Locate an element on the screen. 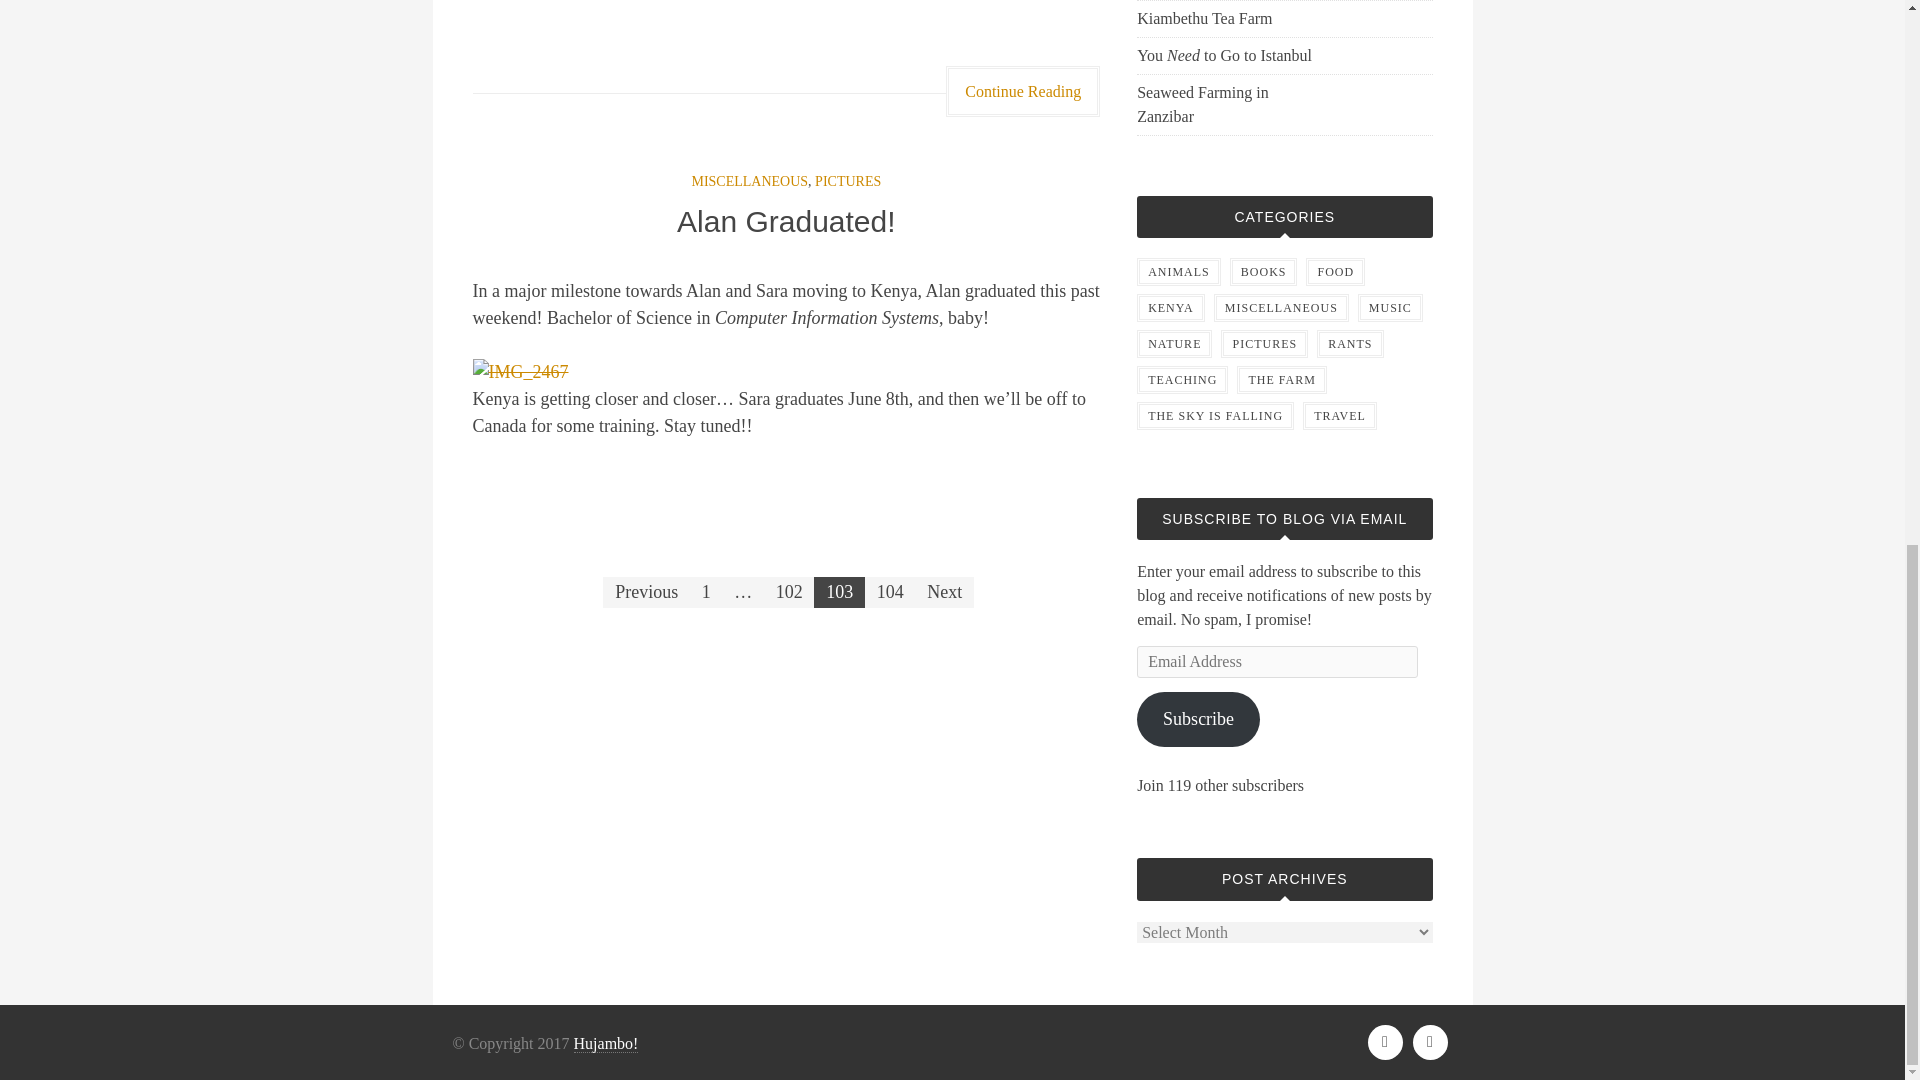 Image resolution: width=1920 pixels, height=1080 pixels. Alan Graduated! is located at coordinates (786, 221).